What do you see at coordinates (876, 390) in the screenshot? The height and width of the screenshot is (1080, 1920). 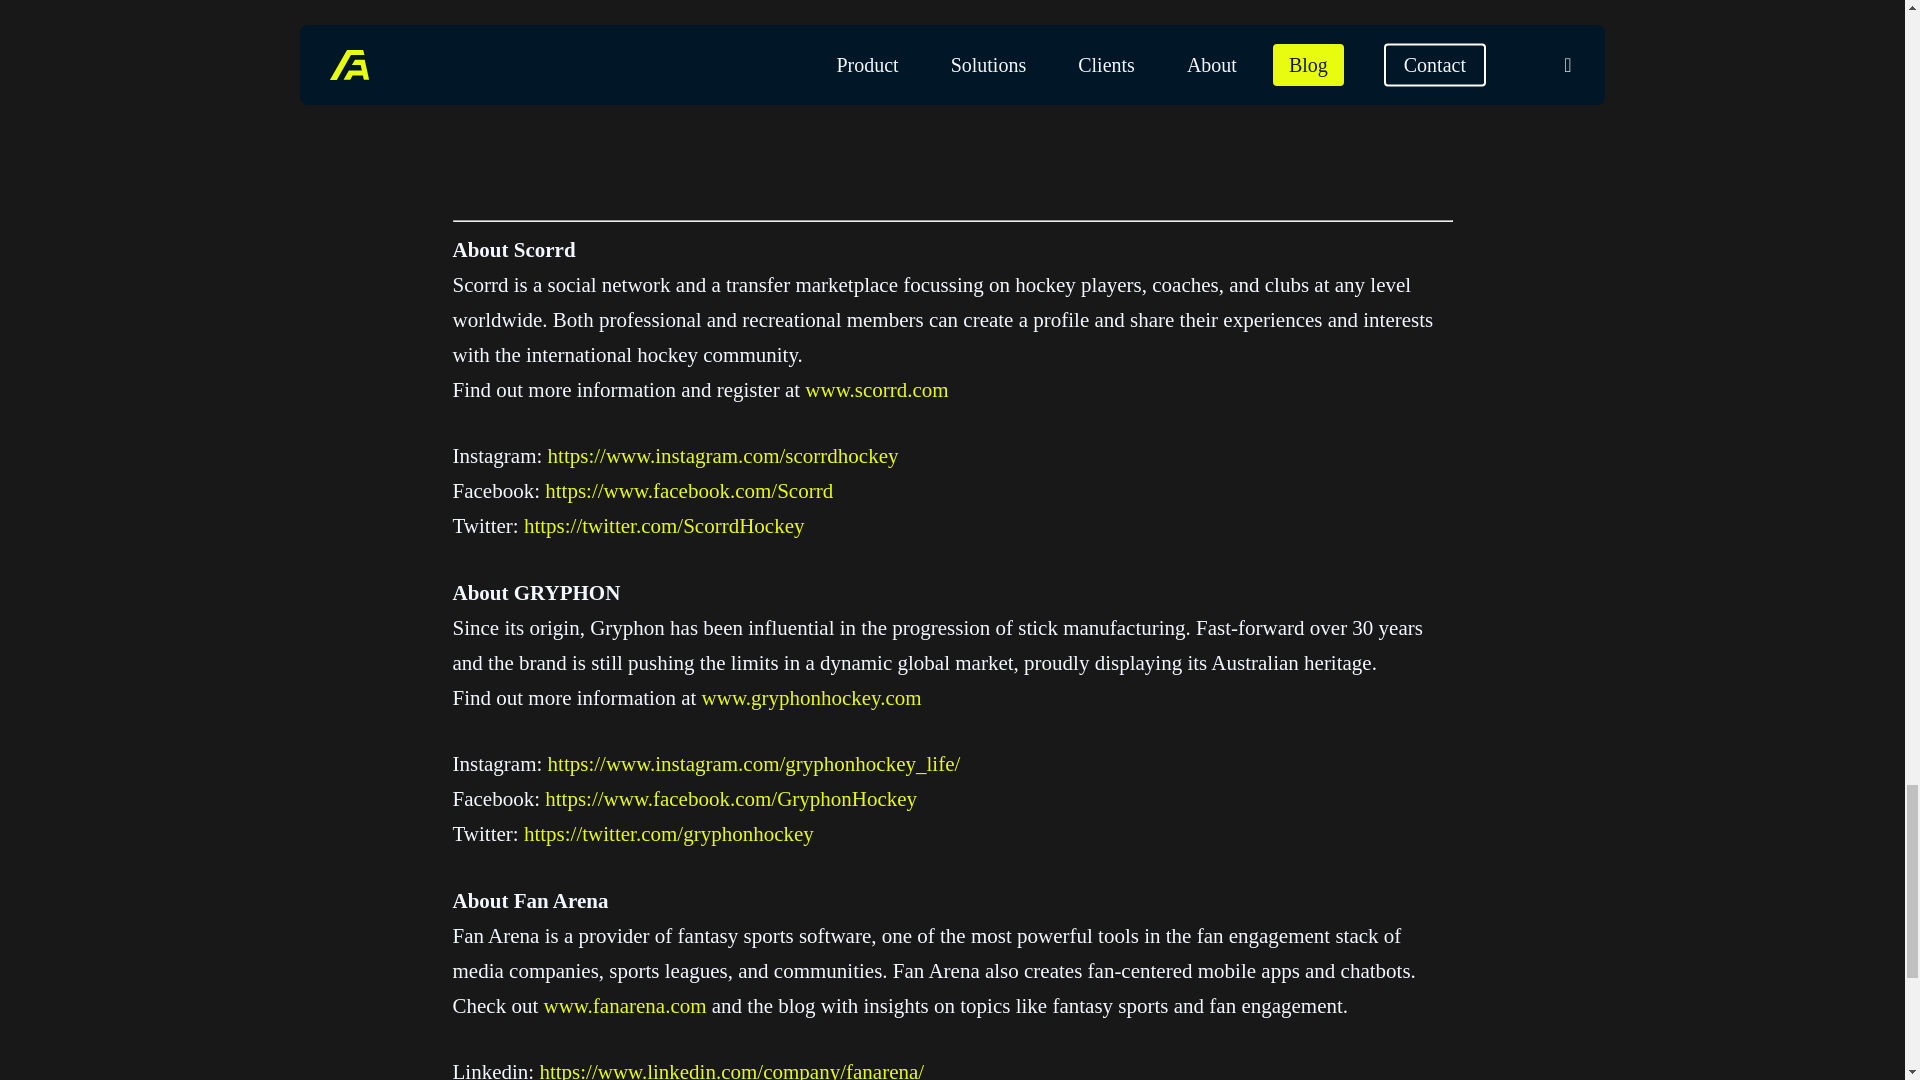 I see `www.scorrd.com` at bounding box center [876, 390].